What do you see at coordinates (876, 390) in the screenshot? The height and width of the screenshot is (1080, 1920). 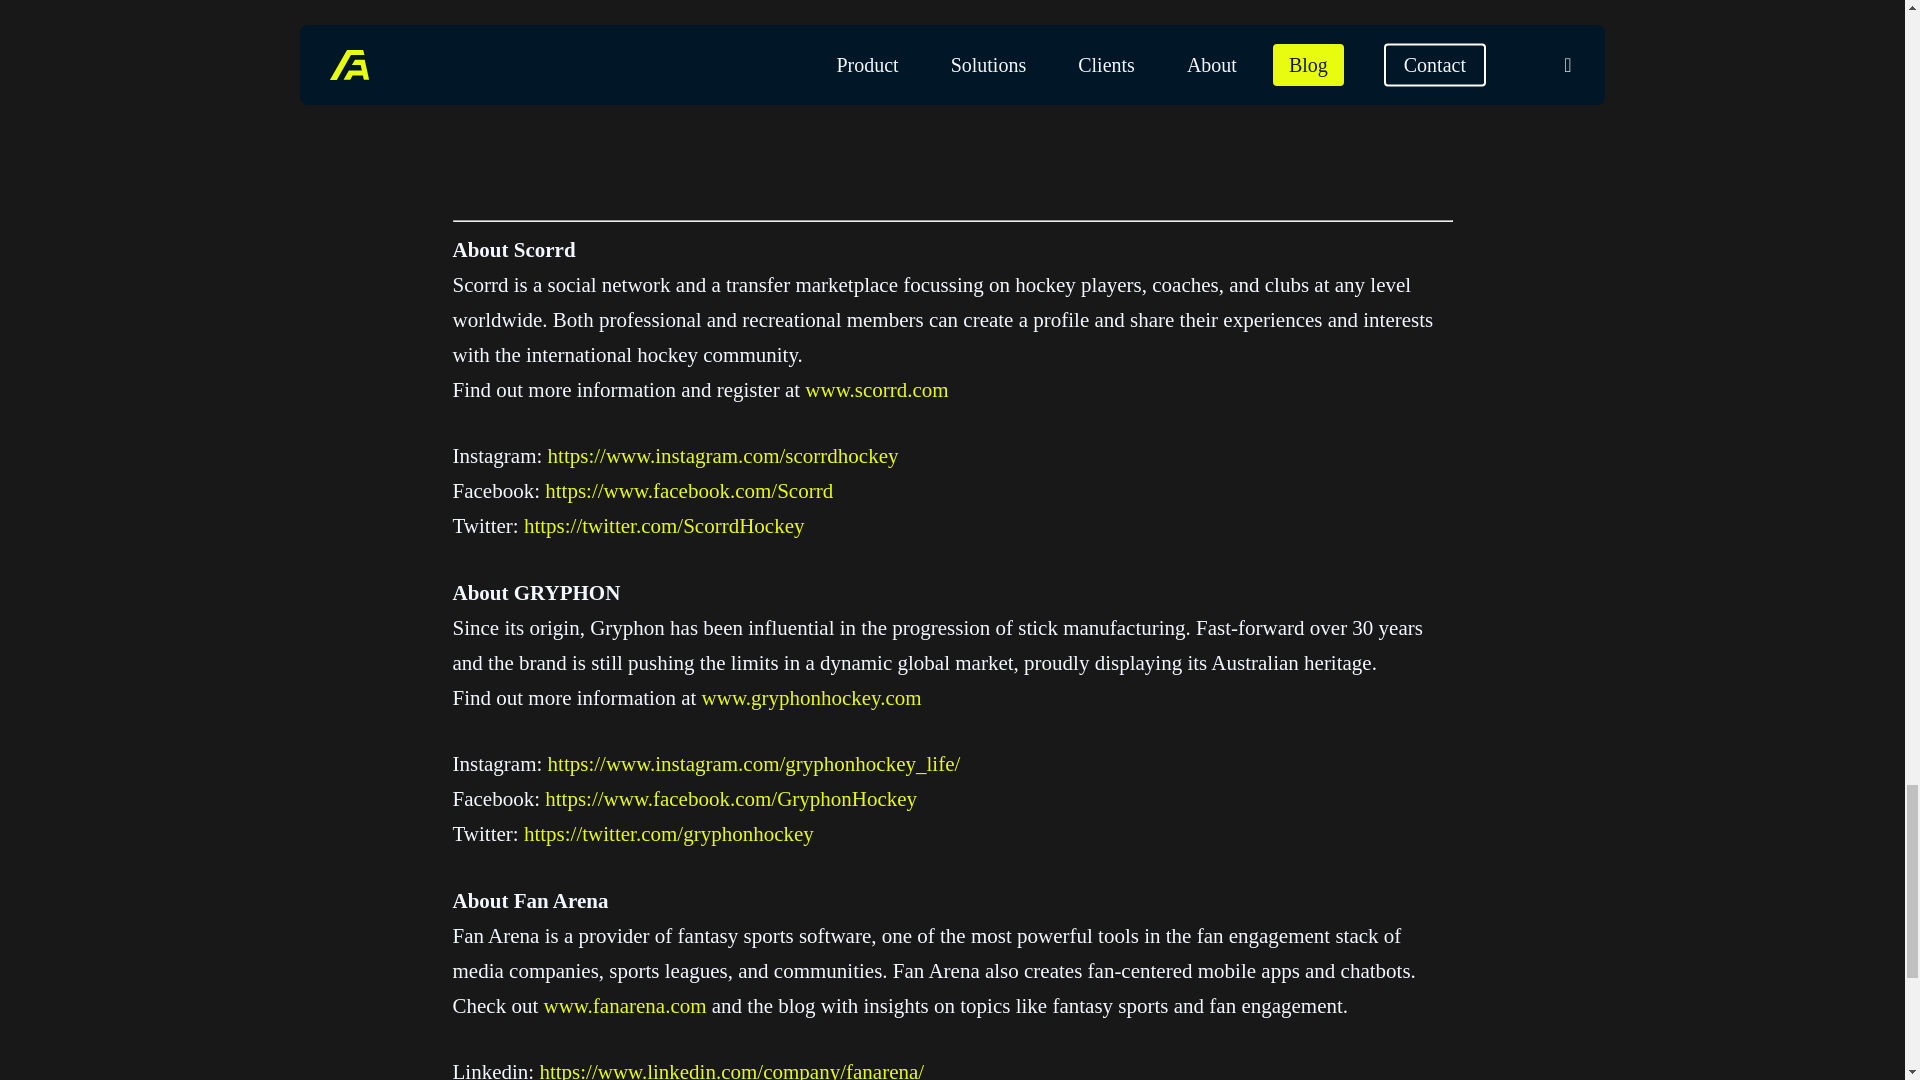 I see `www.scorrd.com` at bounding box center [876, 390].